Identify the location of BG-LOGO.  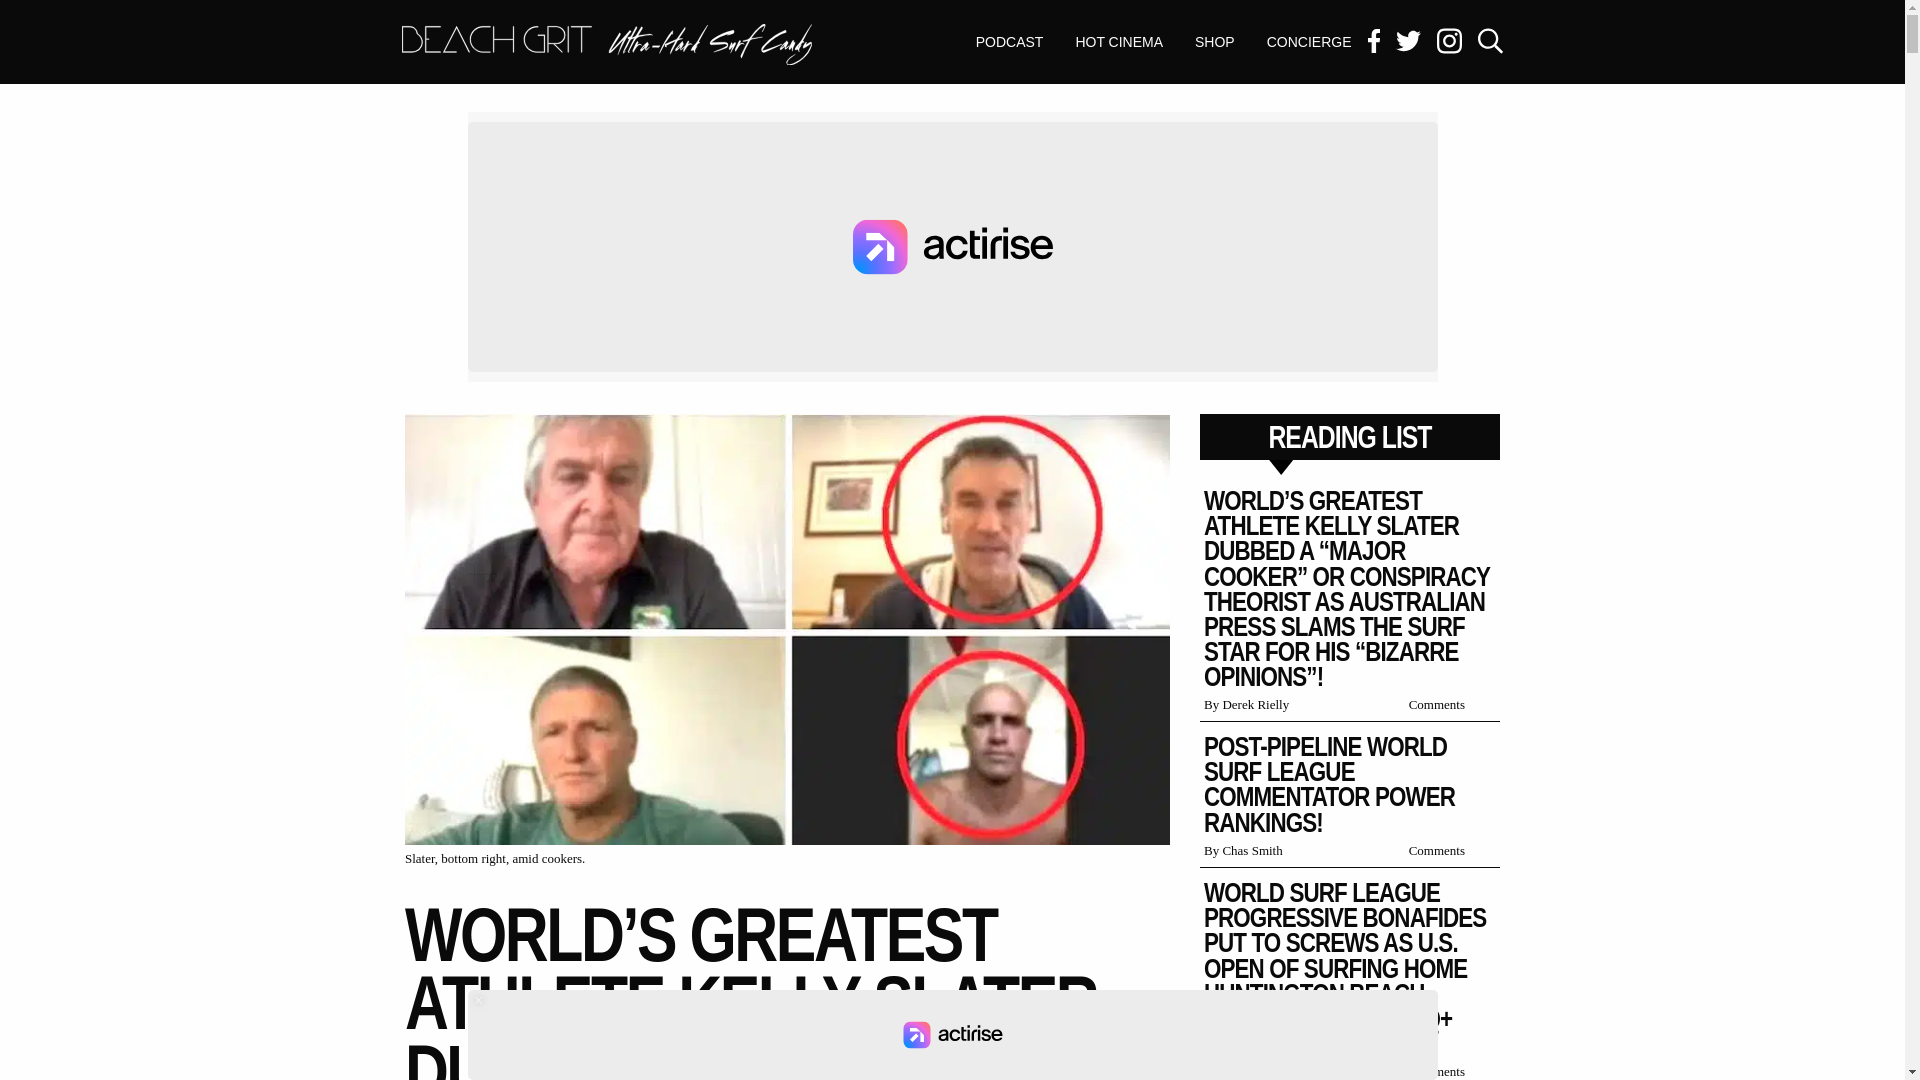
(606, 44).